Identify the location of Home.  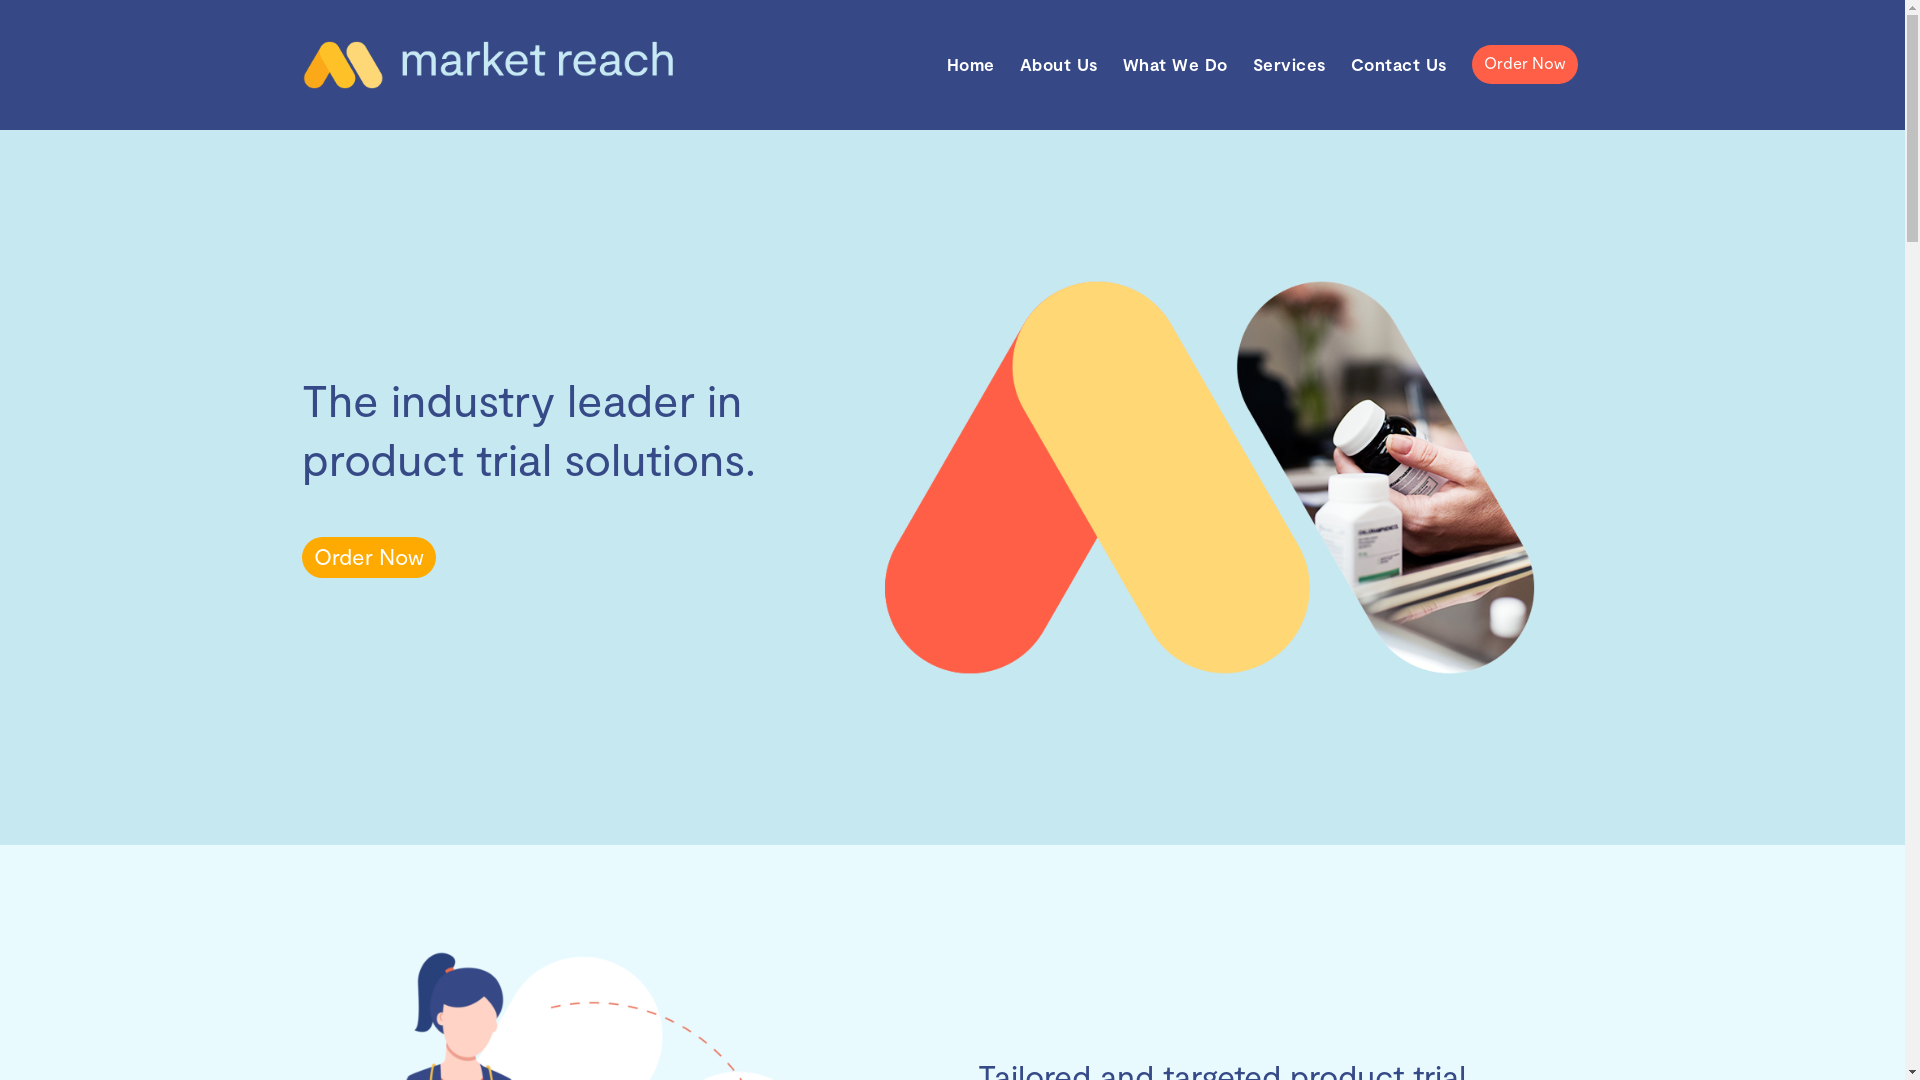
(970, 64).